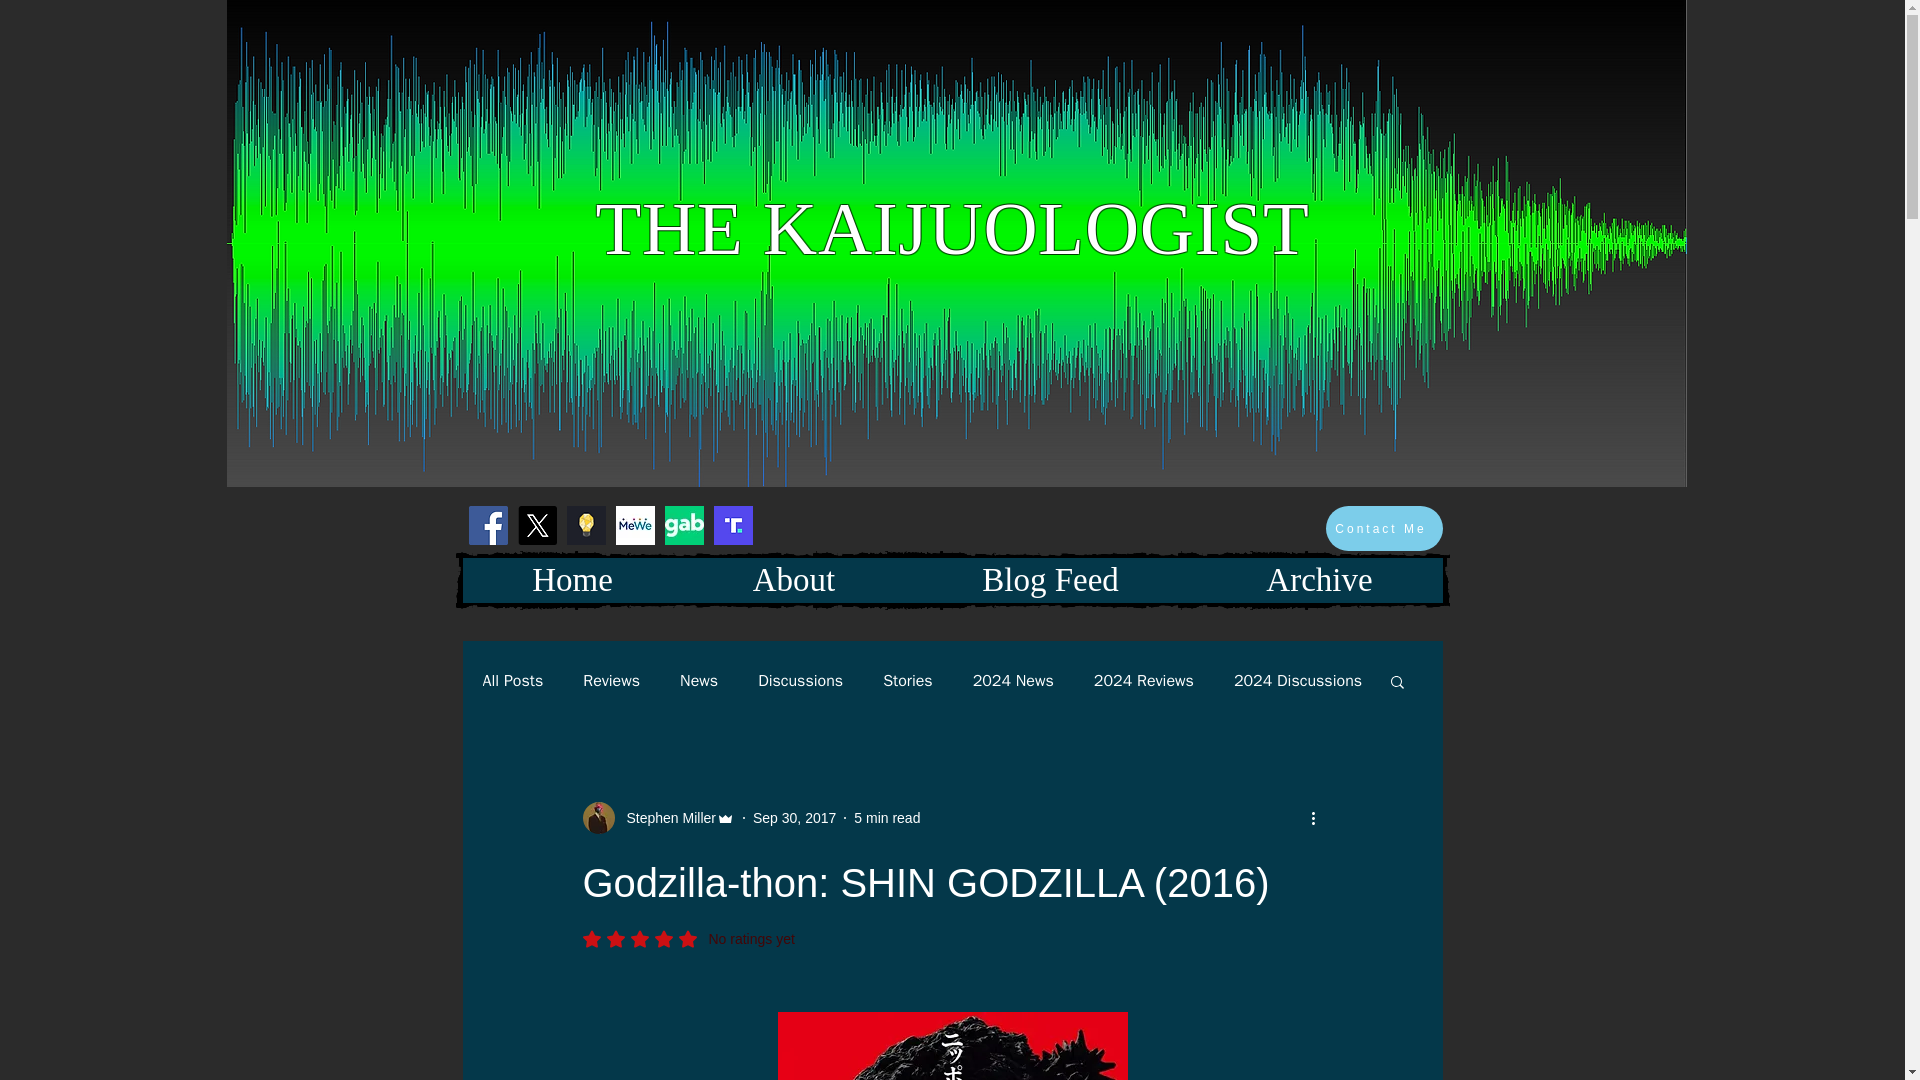 This screenshot has width=1920, height=1080. What do you see at coordinates (886, 818) in the screenshot?
I see `5 min read` at bounding box center [886, 818].